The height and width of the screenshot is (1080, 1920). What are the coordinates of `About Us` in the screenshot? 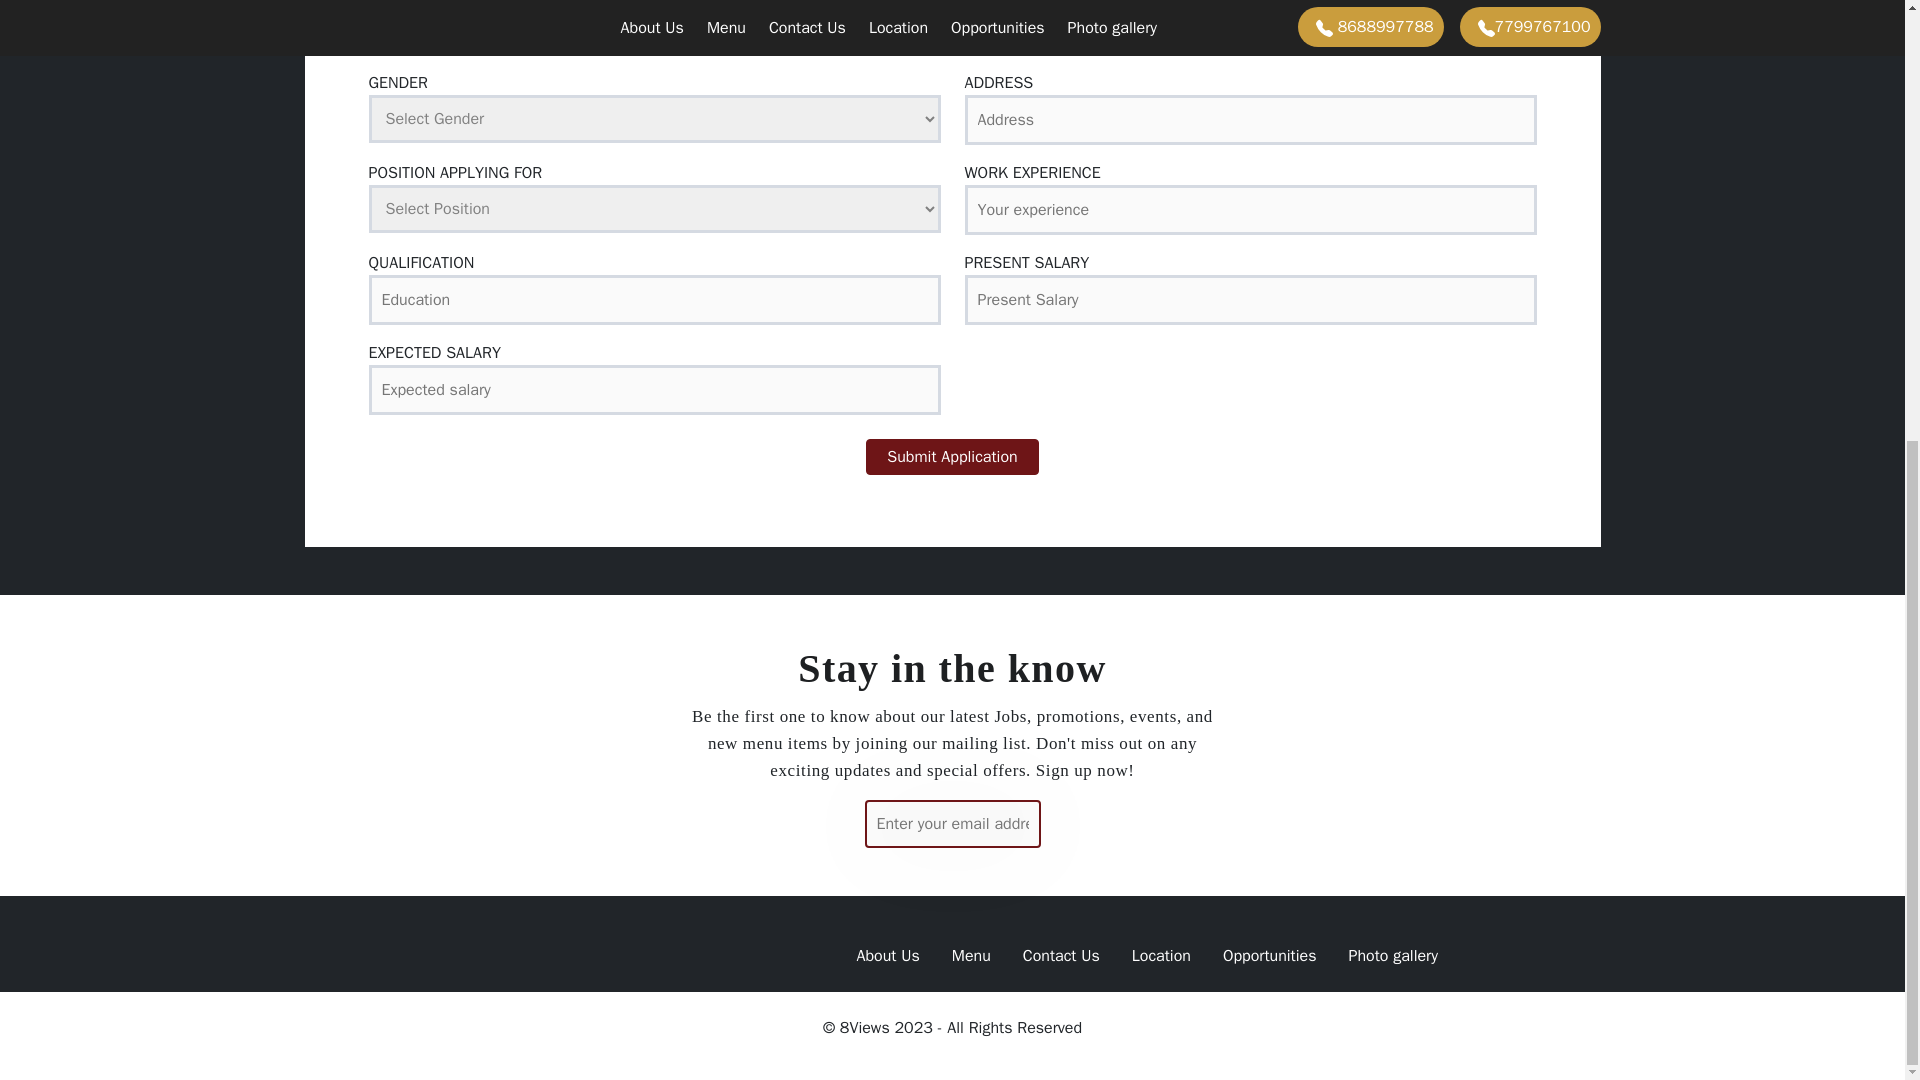 It's located at (888, 956).